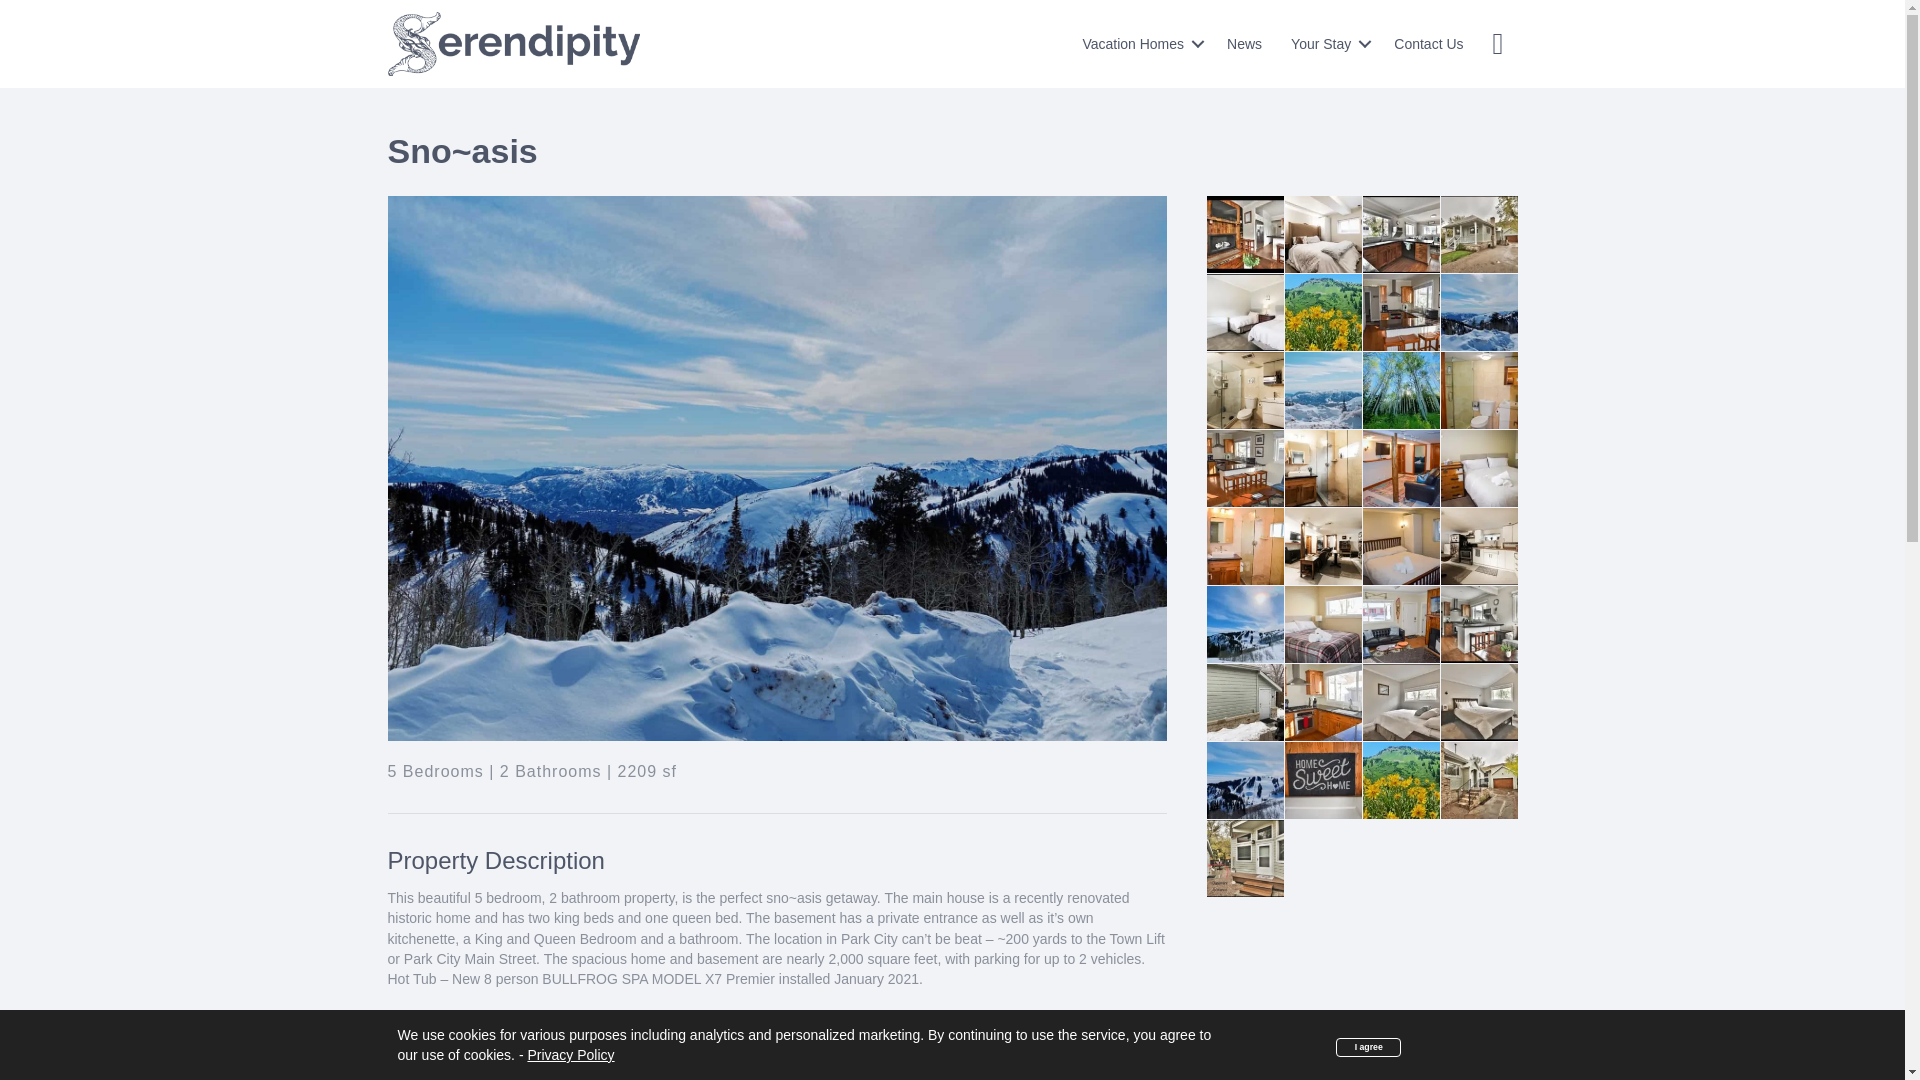 The width and height of the screenshot is (1920, 1080). I want to click on Processed with VSCO with ku1 preset, so click(1478, 312).